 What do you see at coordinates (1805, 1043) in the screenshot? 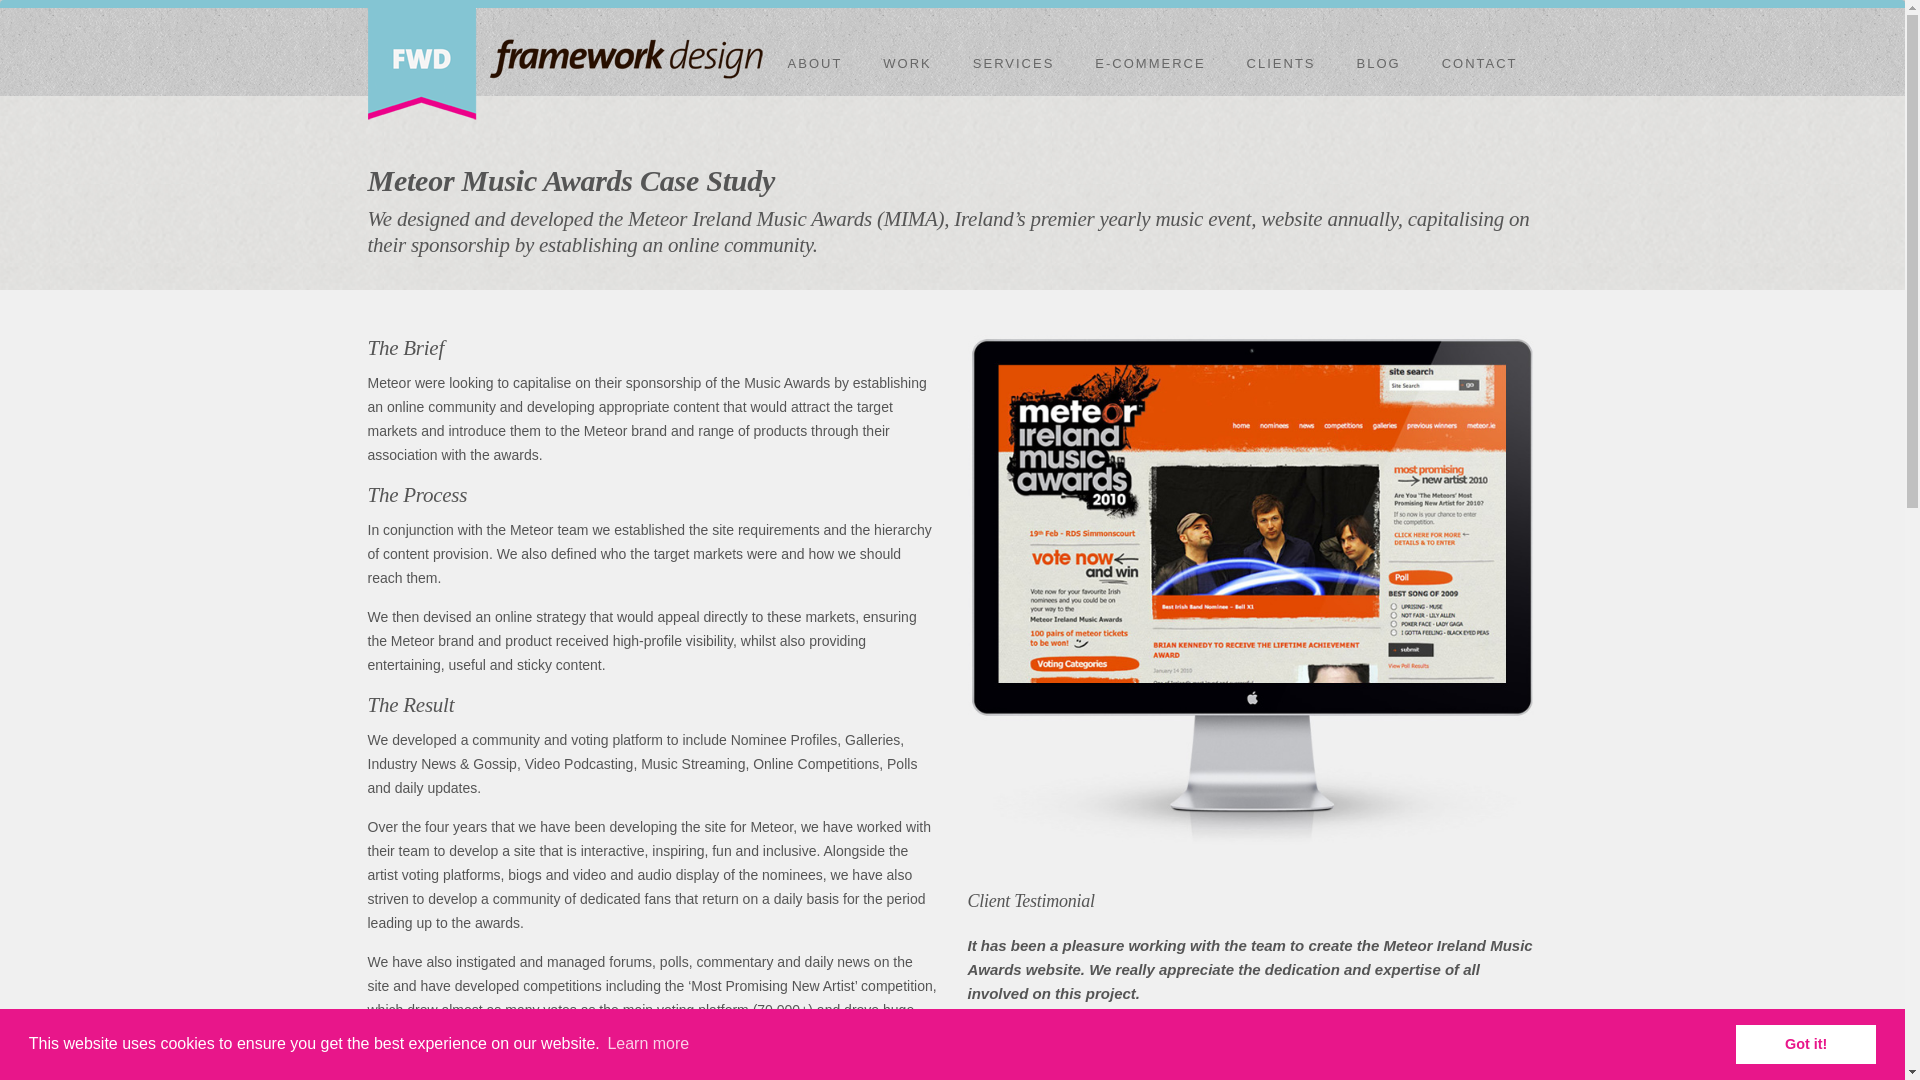
I see `Got it!` at bounding box center [1805, 1043].